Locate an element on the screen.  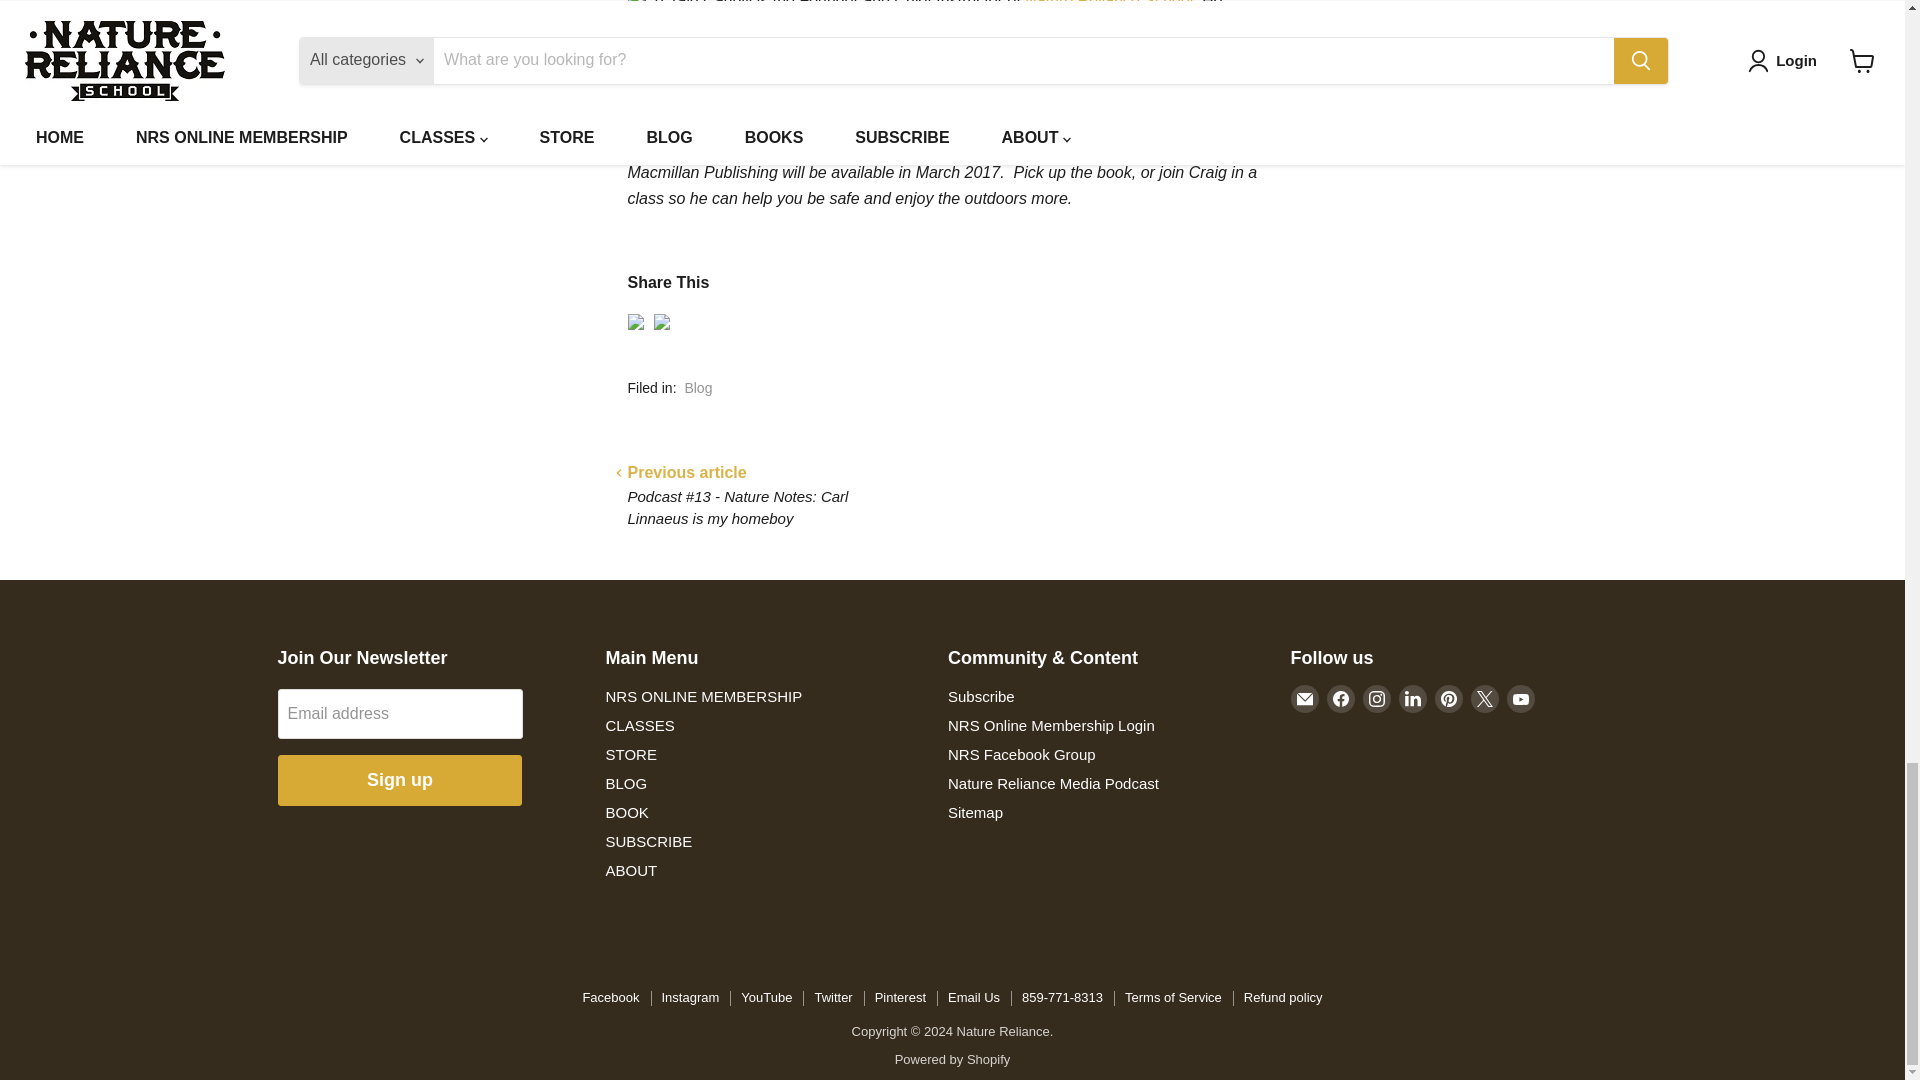
Share on Facebook is located at coordinates (635, 322).